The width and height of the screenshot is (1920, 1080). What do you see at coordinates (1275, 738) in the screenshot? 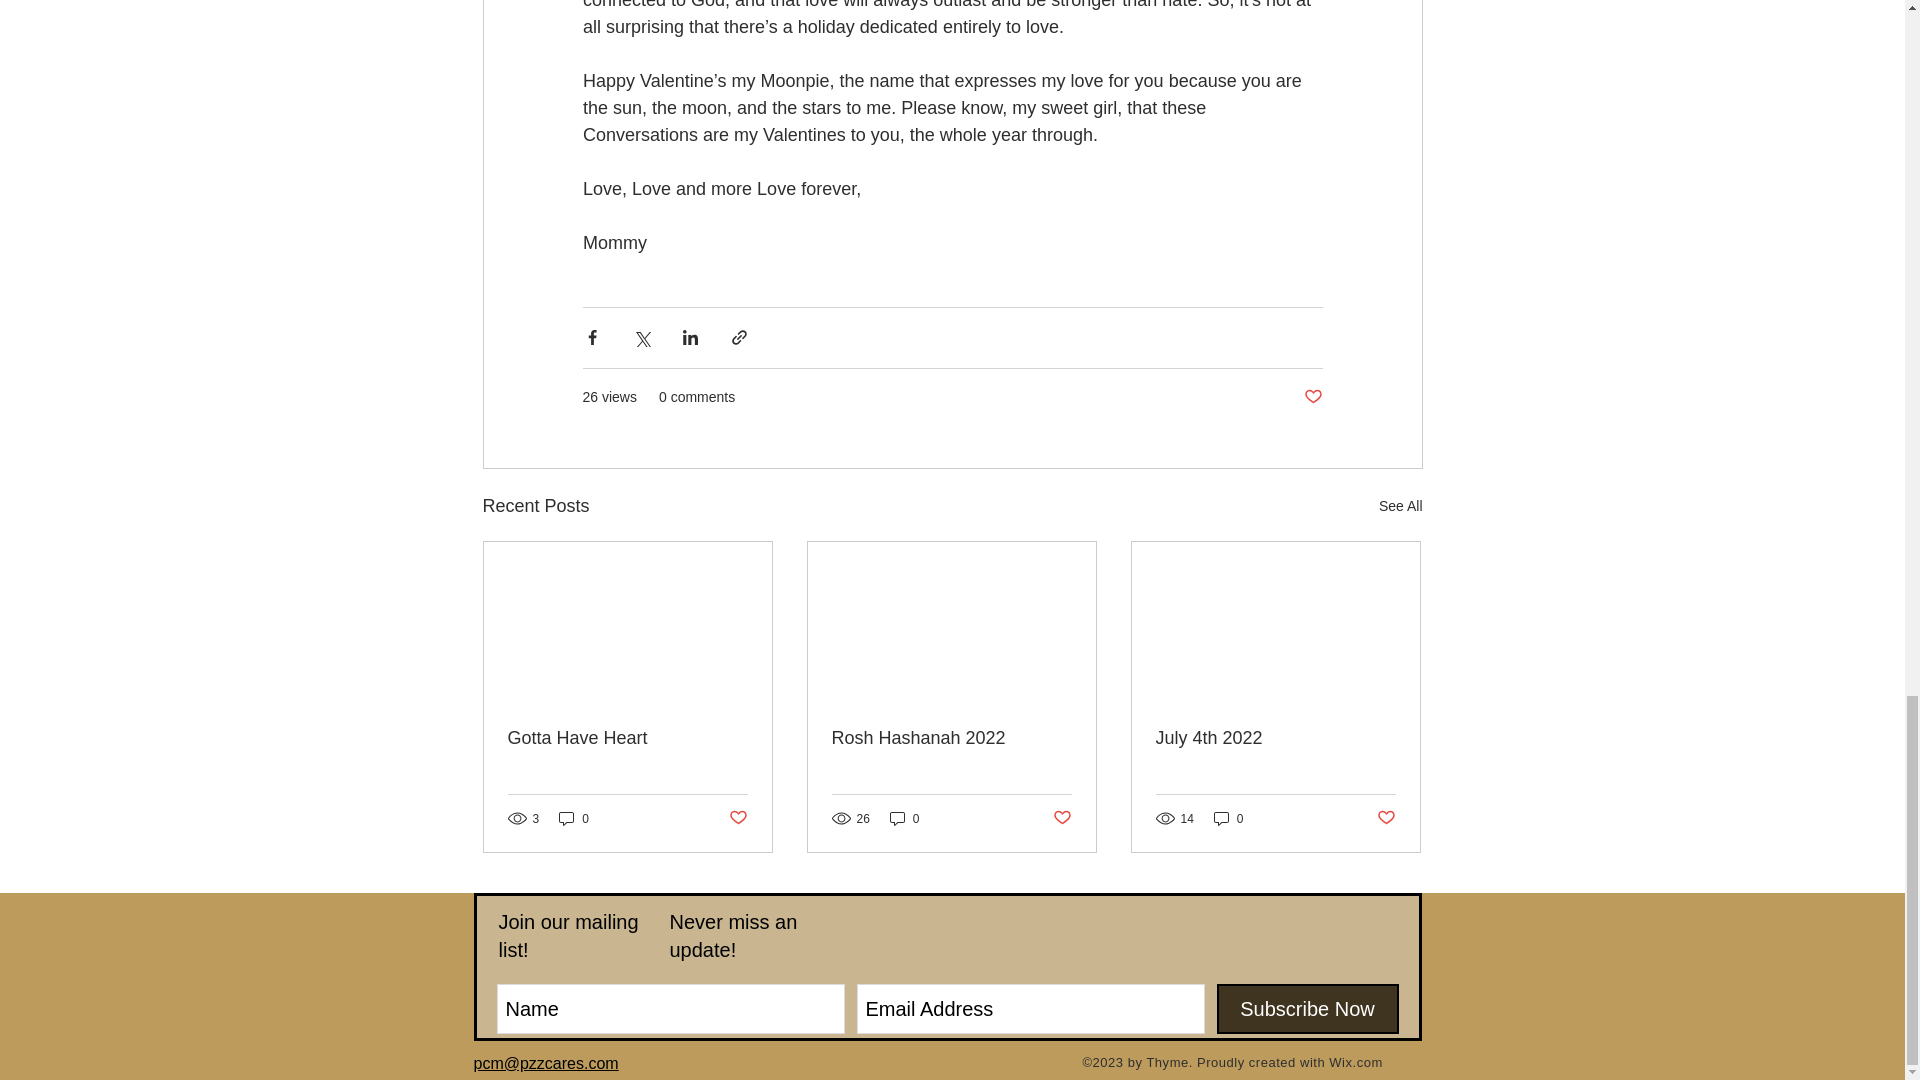
I see `July 4th 2022` at bounding box center [1275, 738].